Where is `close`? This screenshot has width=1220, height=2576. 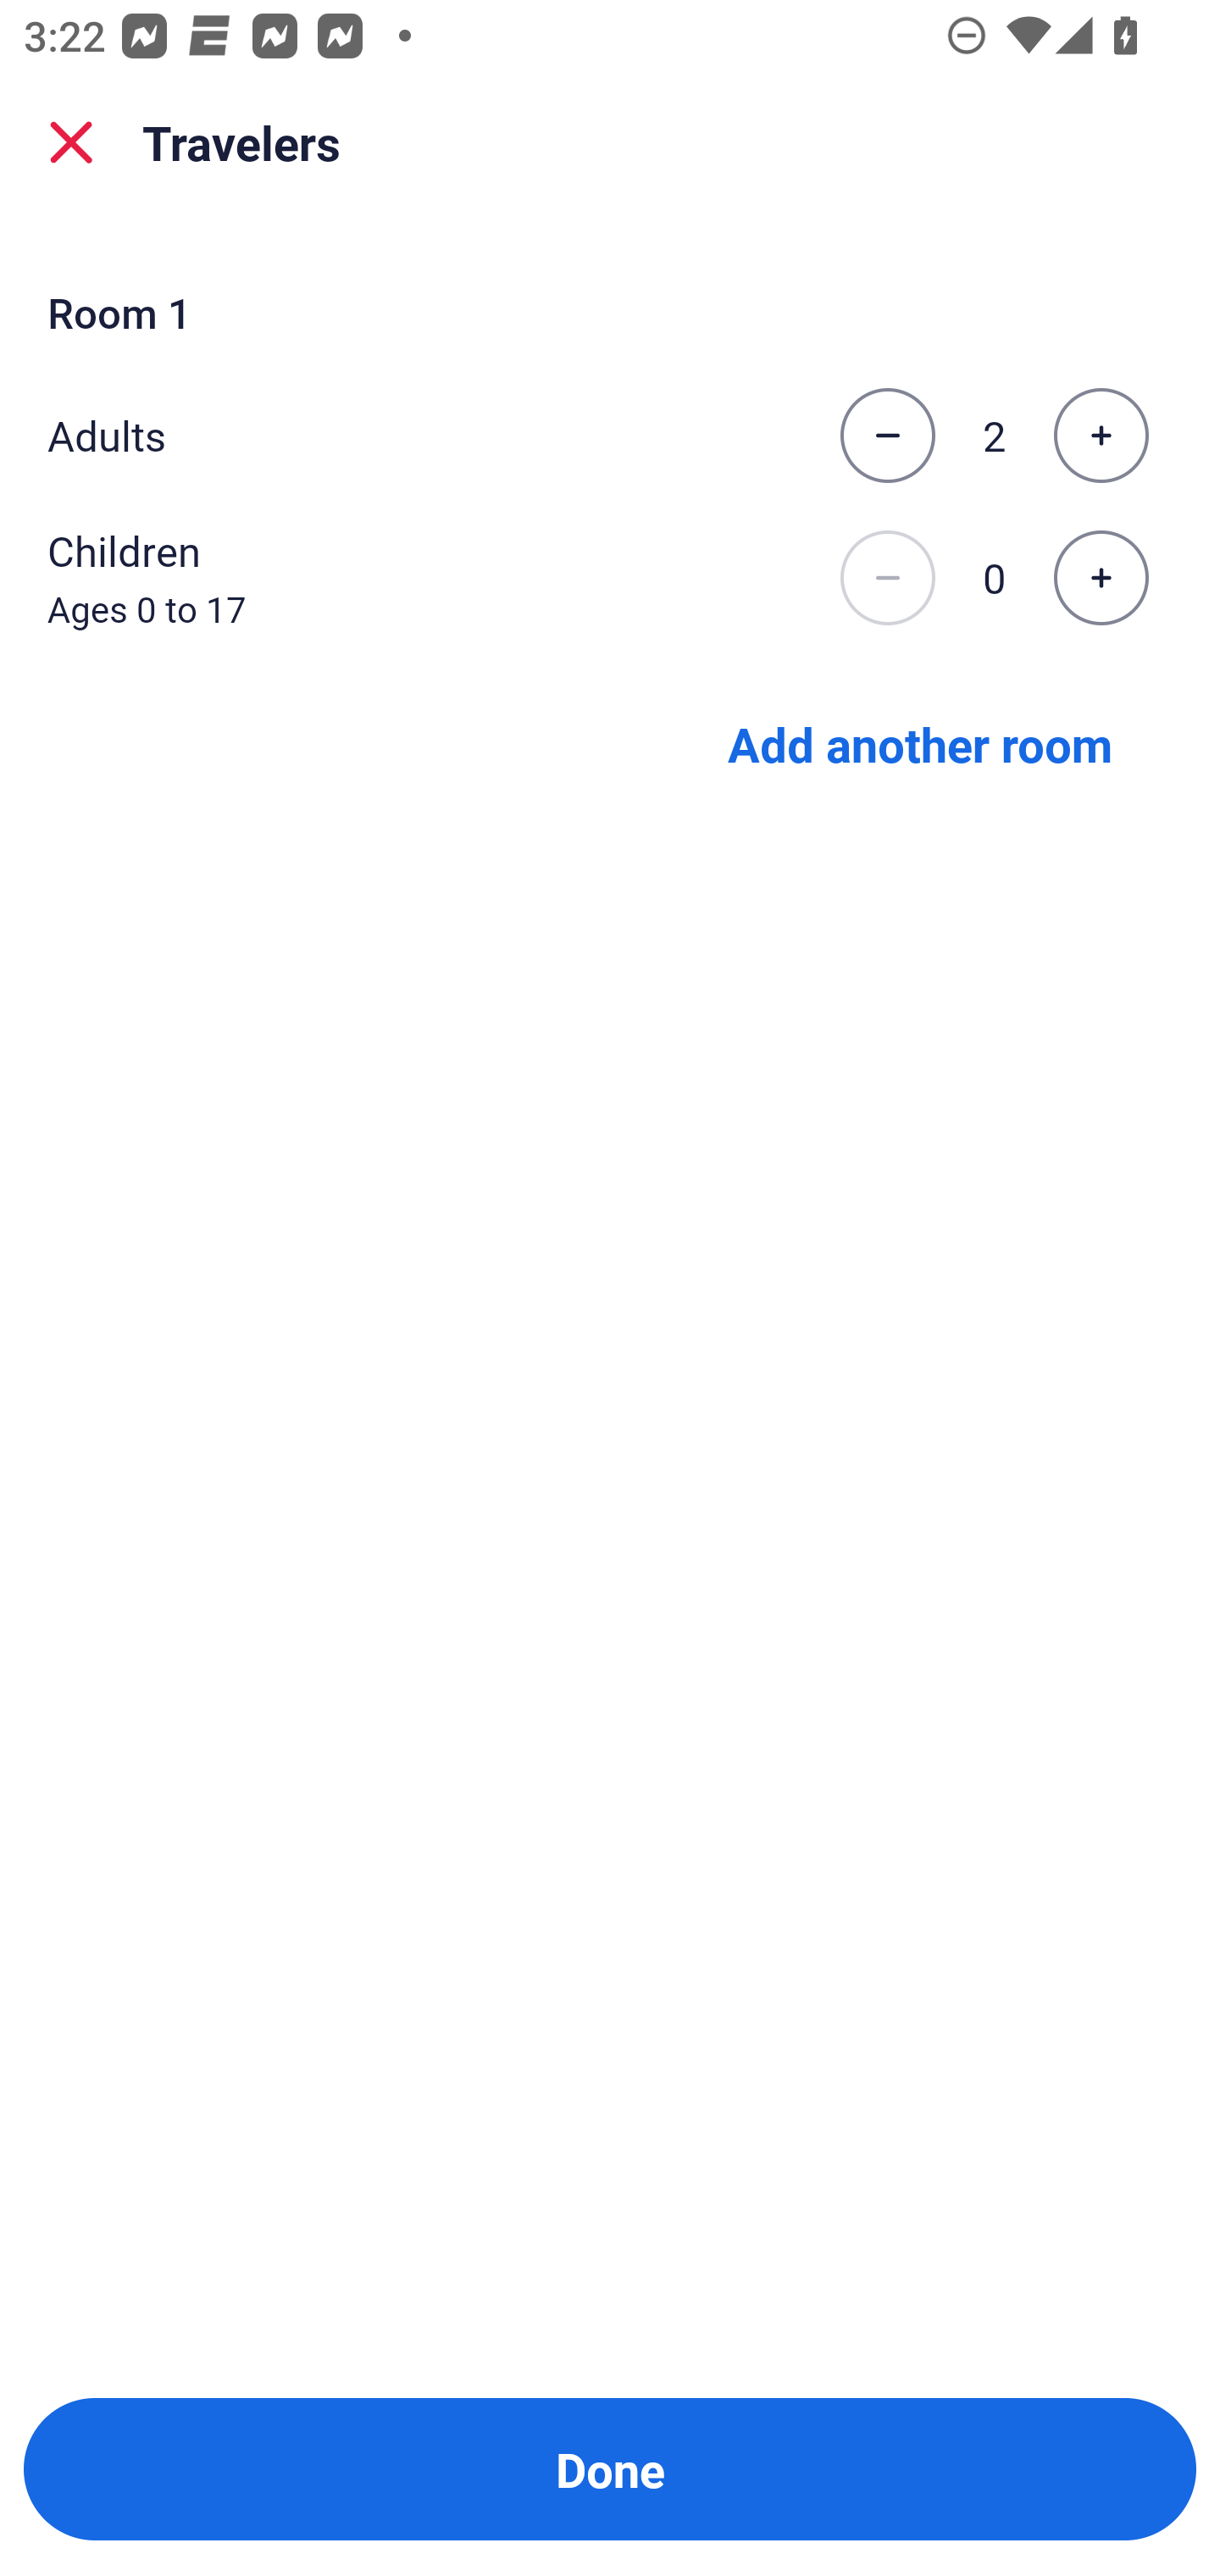
close is located at coordinates (71, 142).